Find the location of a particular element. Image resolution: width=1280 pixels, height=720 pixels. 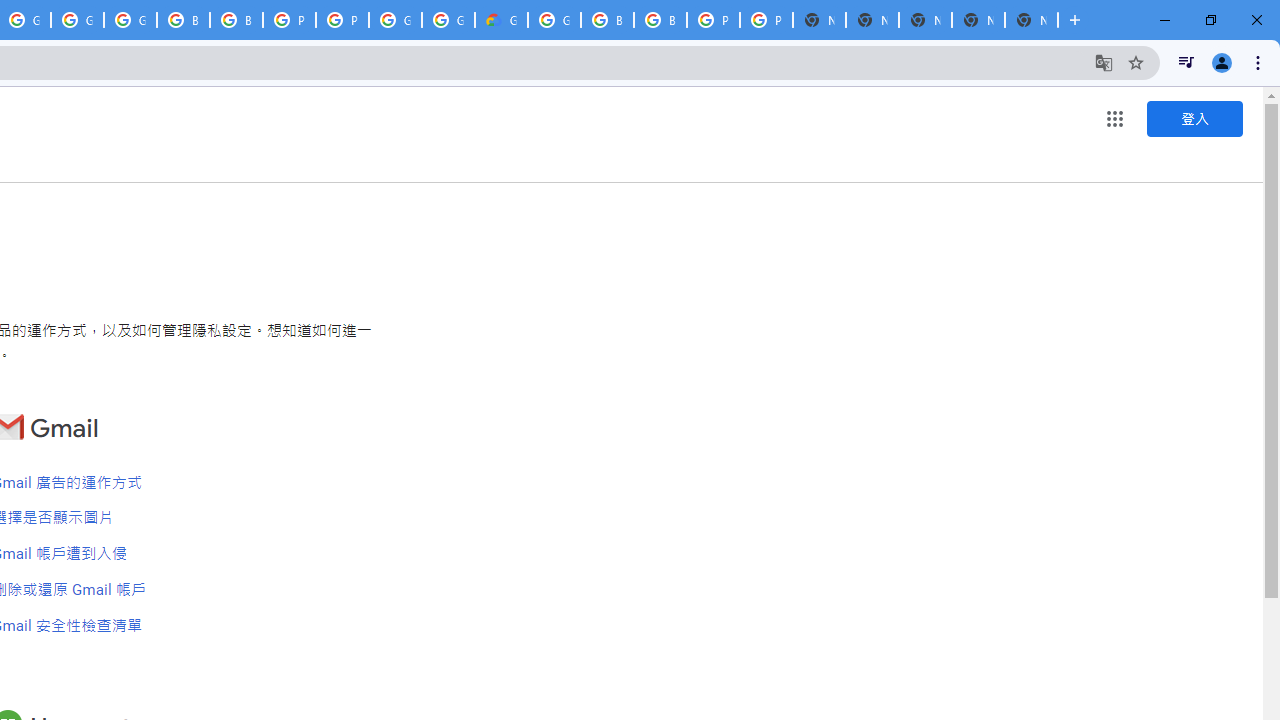

Browse Chrome as a guest - Computer - Google Chrome Help is located at coordinates (183, 20).